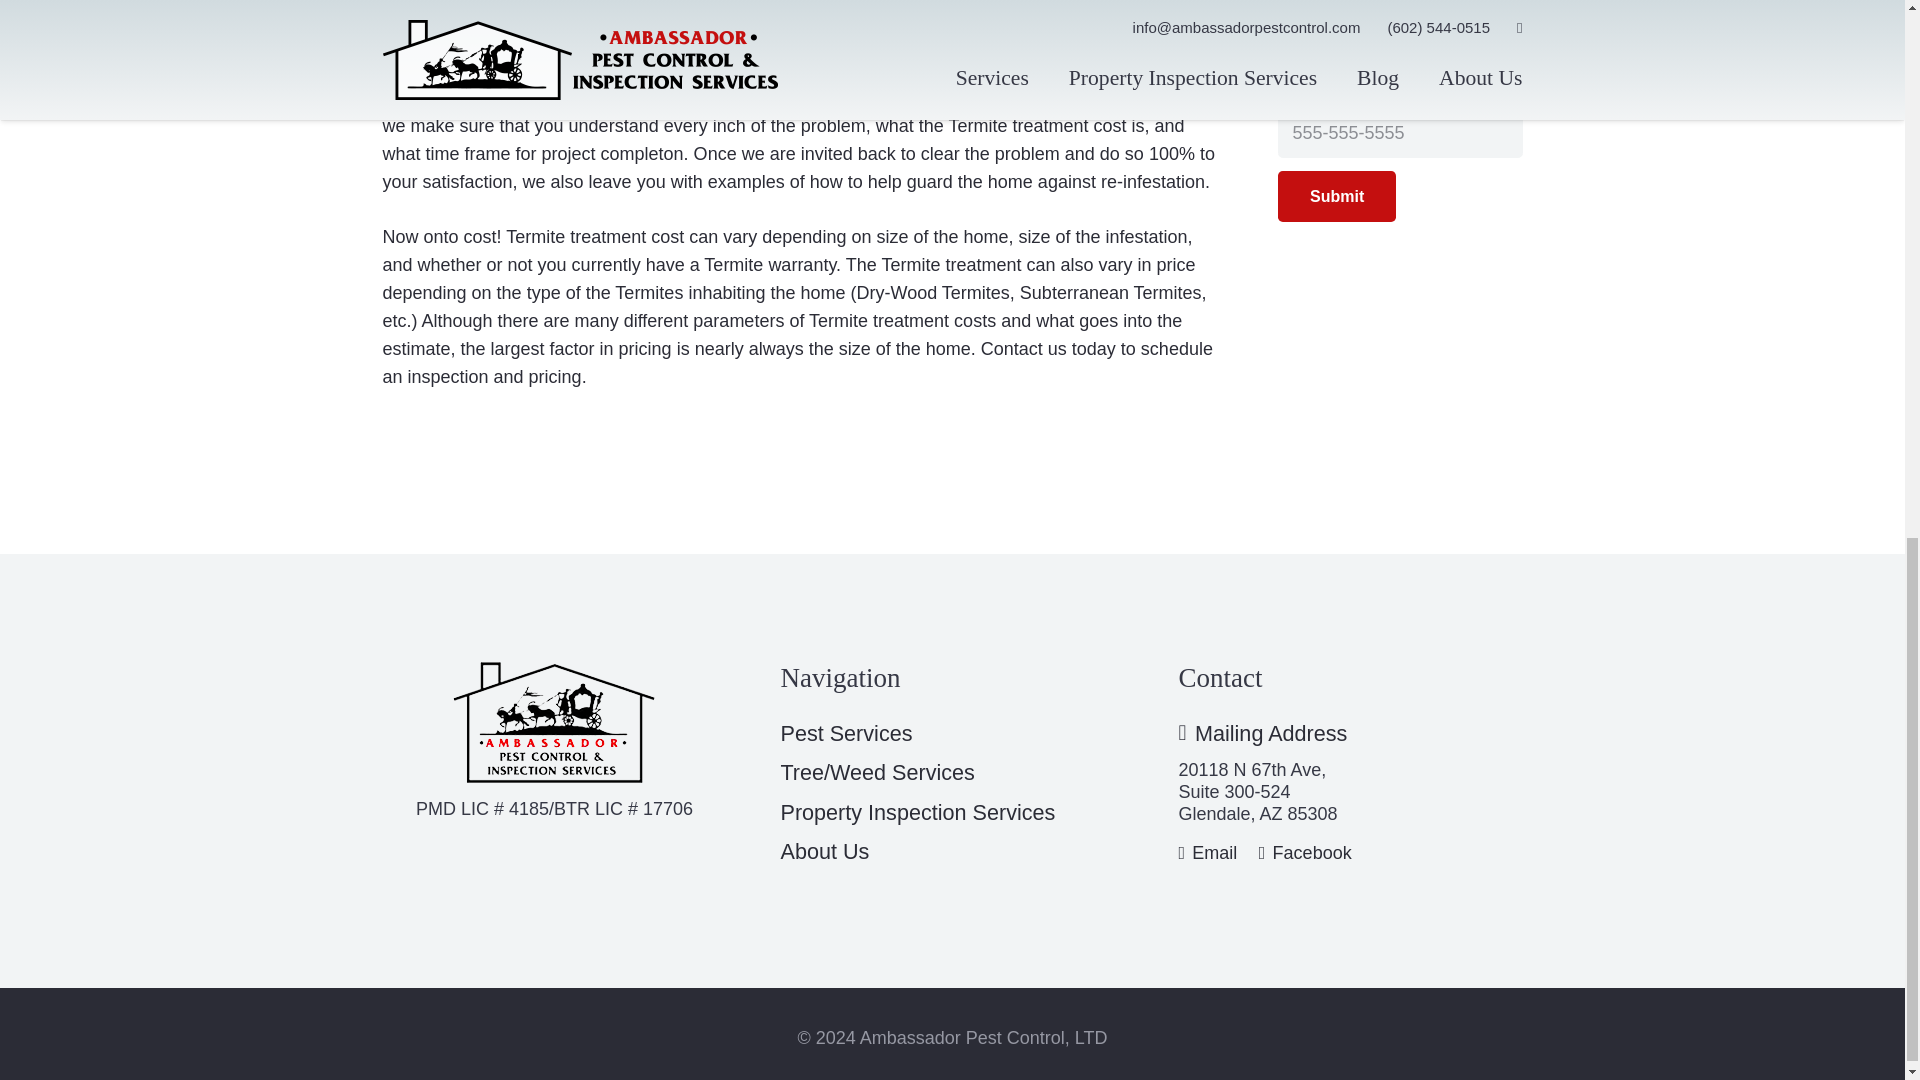 The image size is (1920, 1080). I want to click on Back to top, so click(1864, 34).